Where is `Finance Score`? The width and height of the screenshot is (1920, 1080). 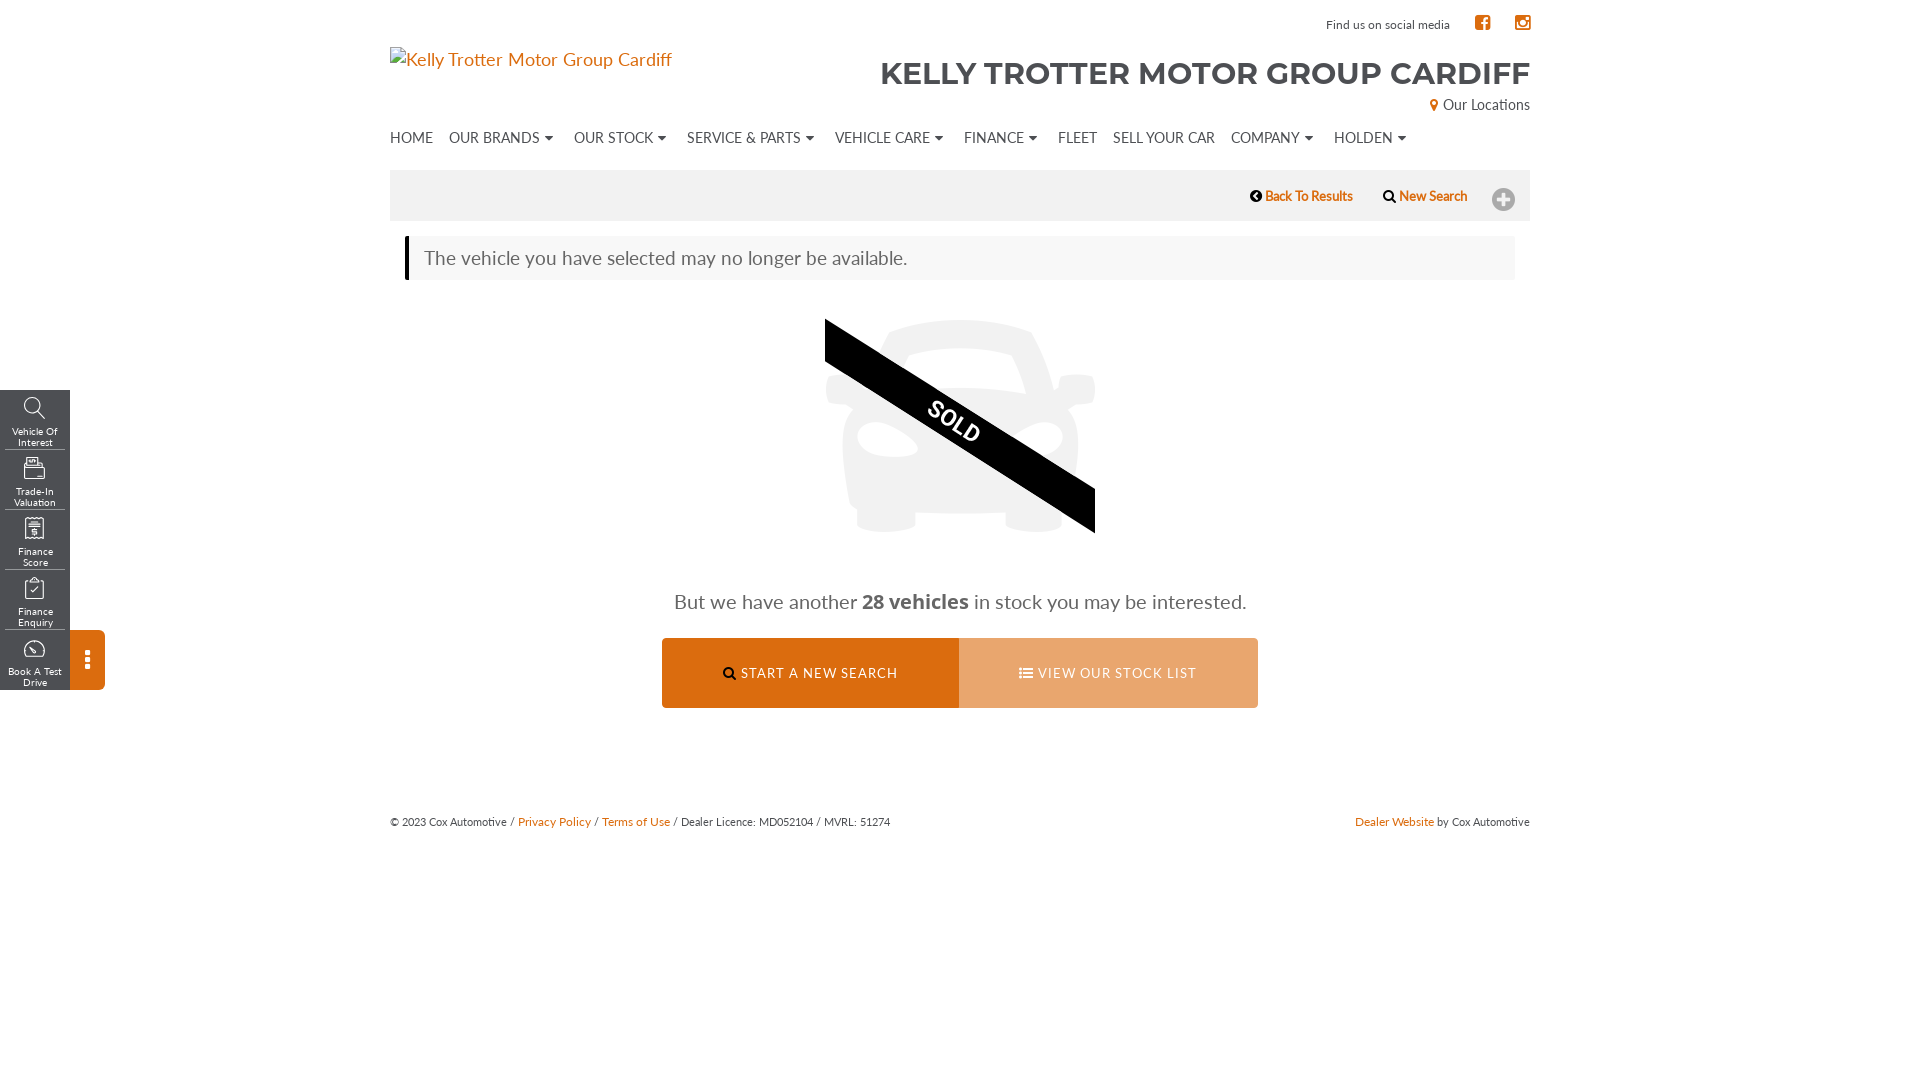
Finance Score is located at coordinates (35, 543).